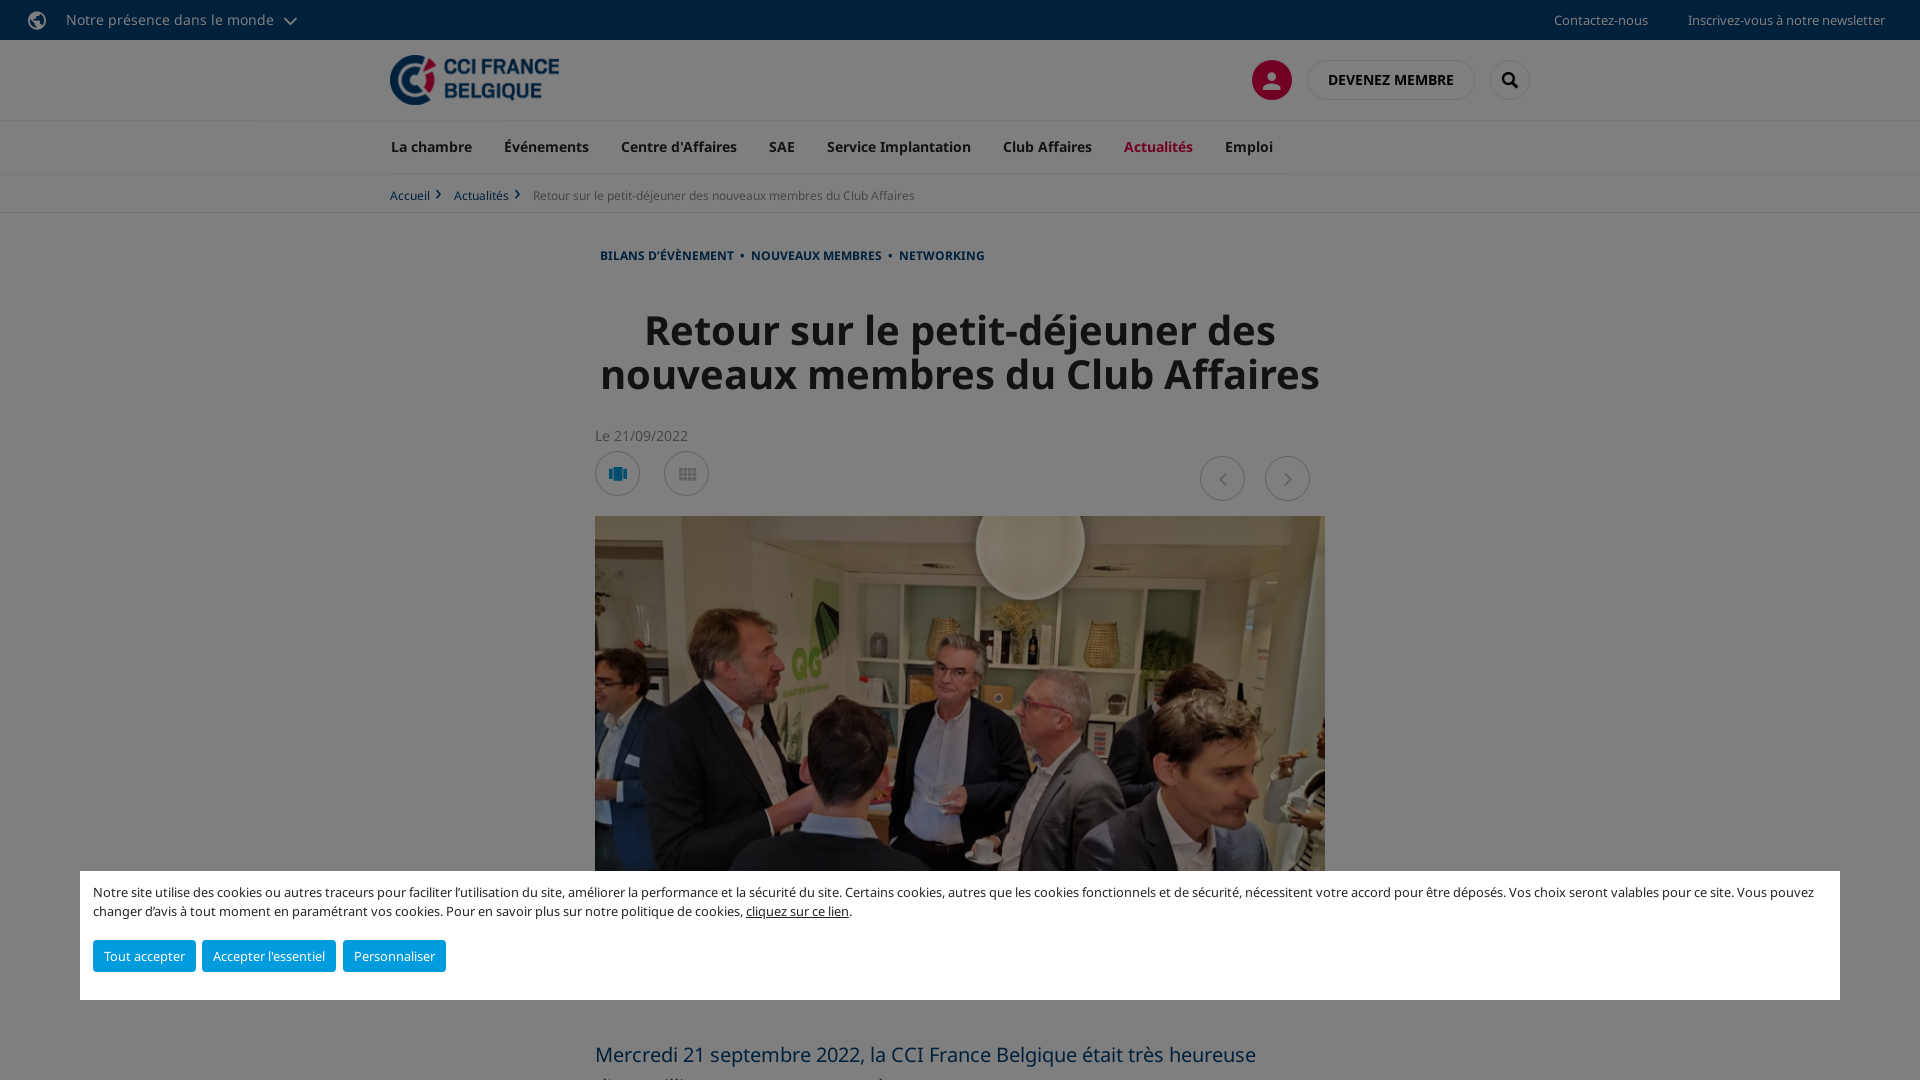  What do you see at coordinates (1391, 80) in the screenshot?
I see `DEVENEZ MEMBRE` at bounding box center [1391, 80].